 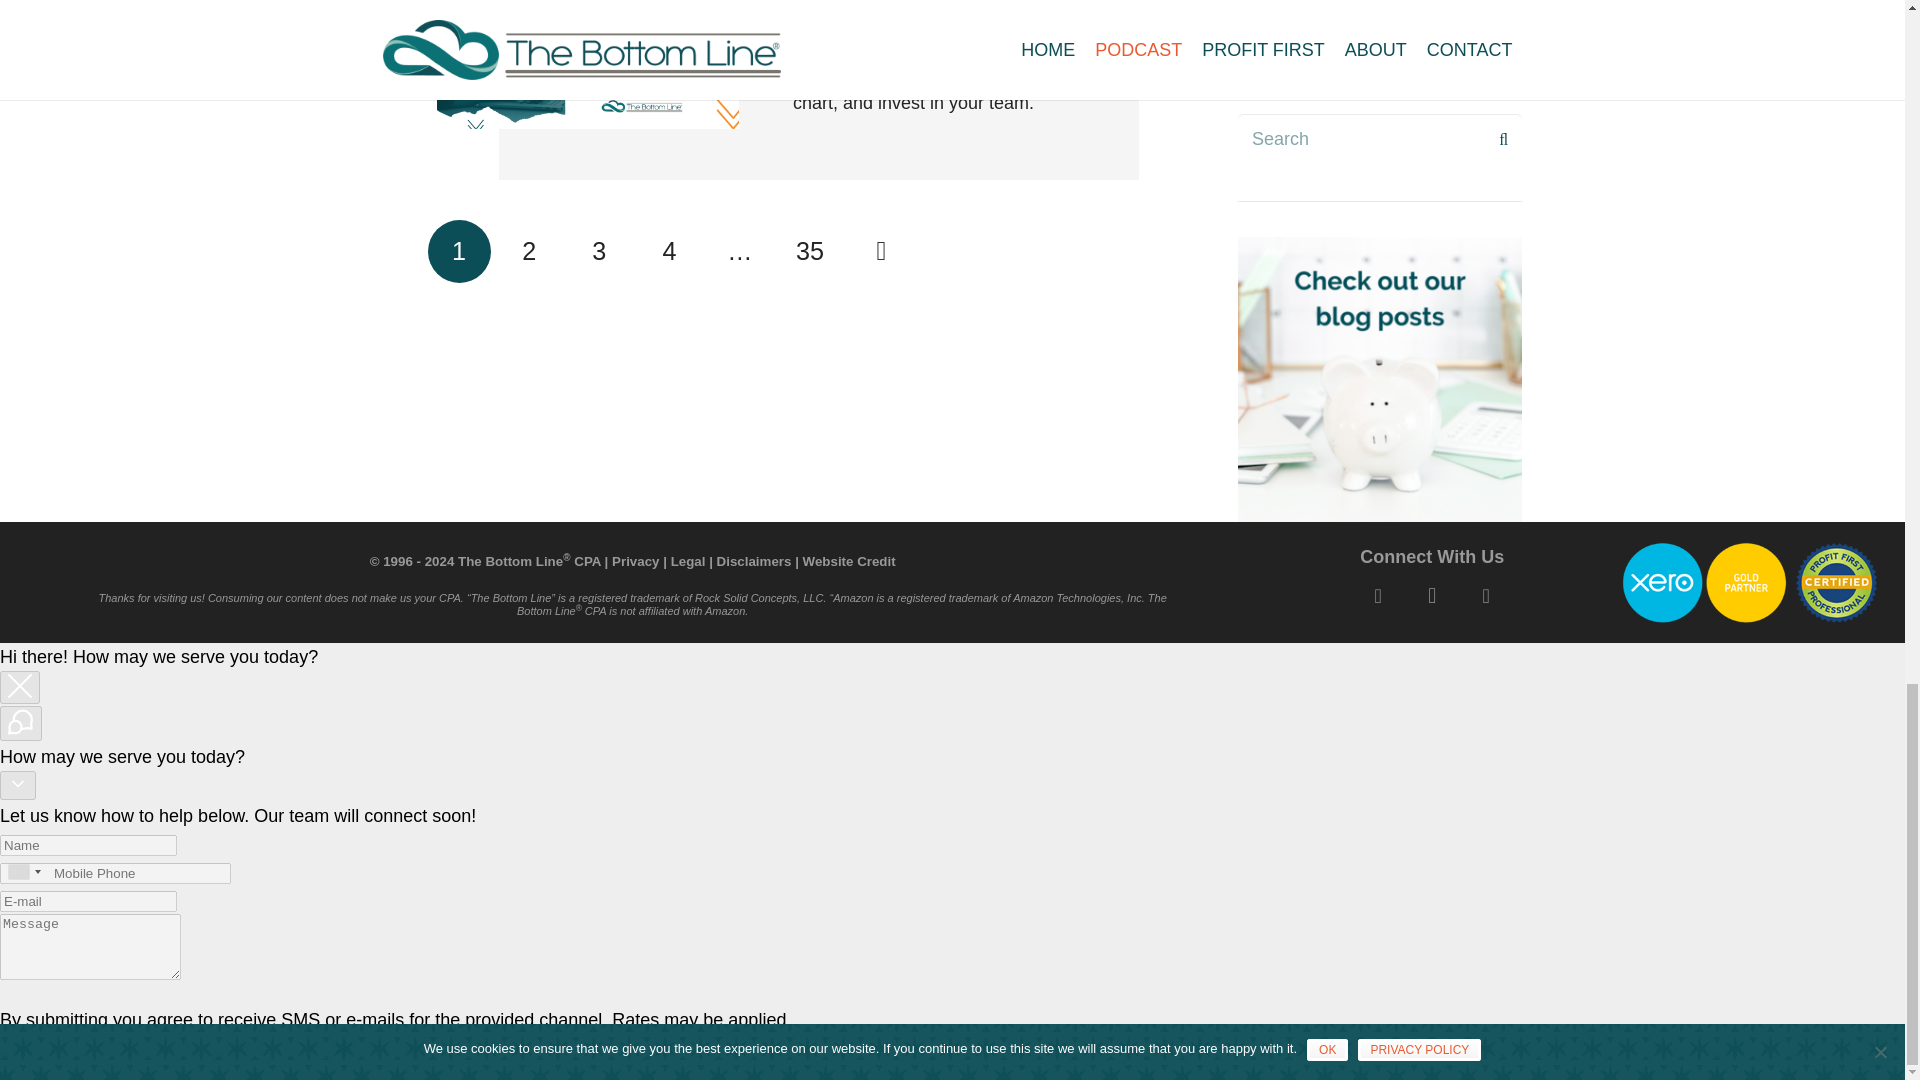 I want to click on Facebook, so click(x=1378, y=596).